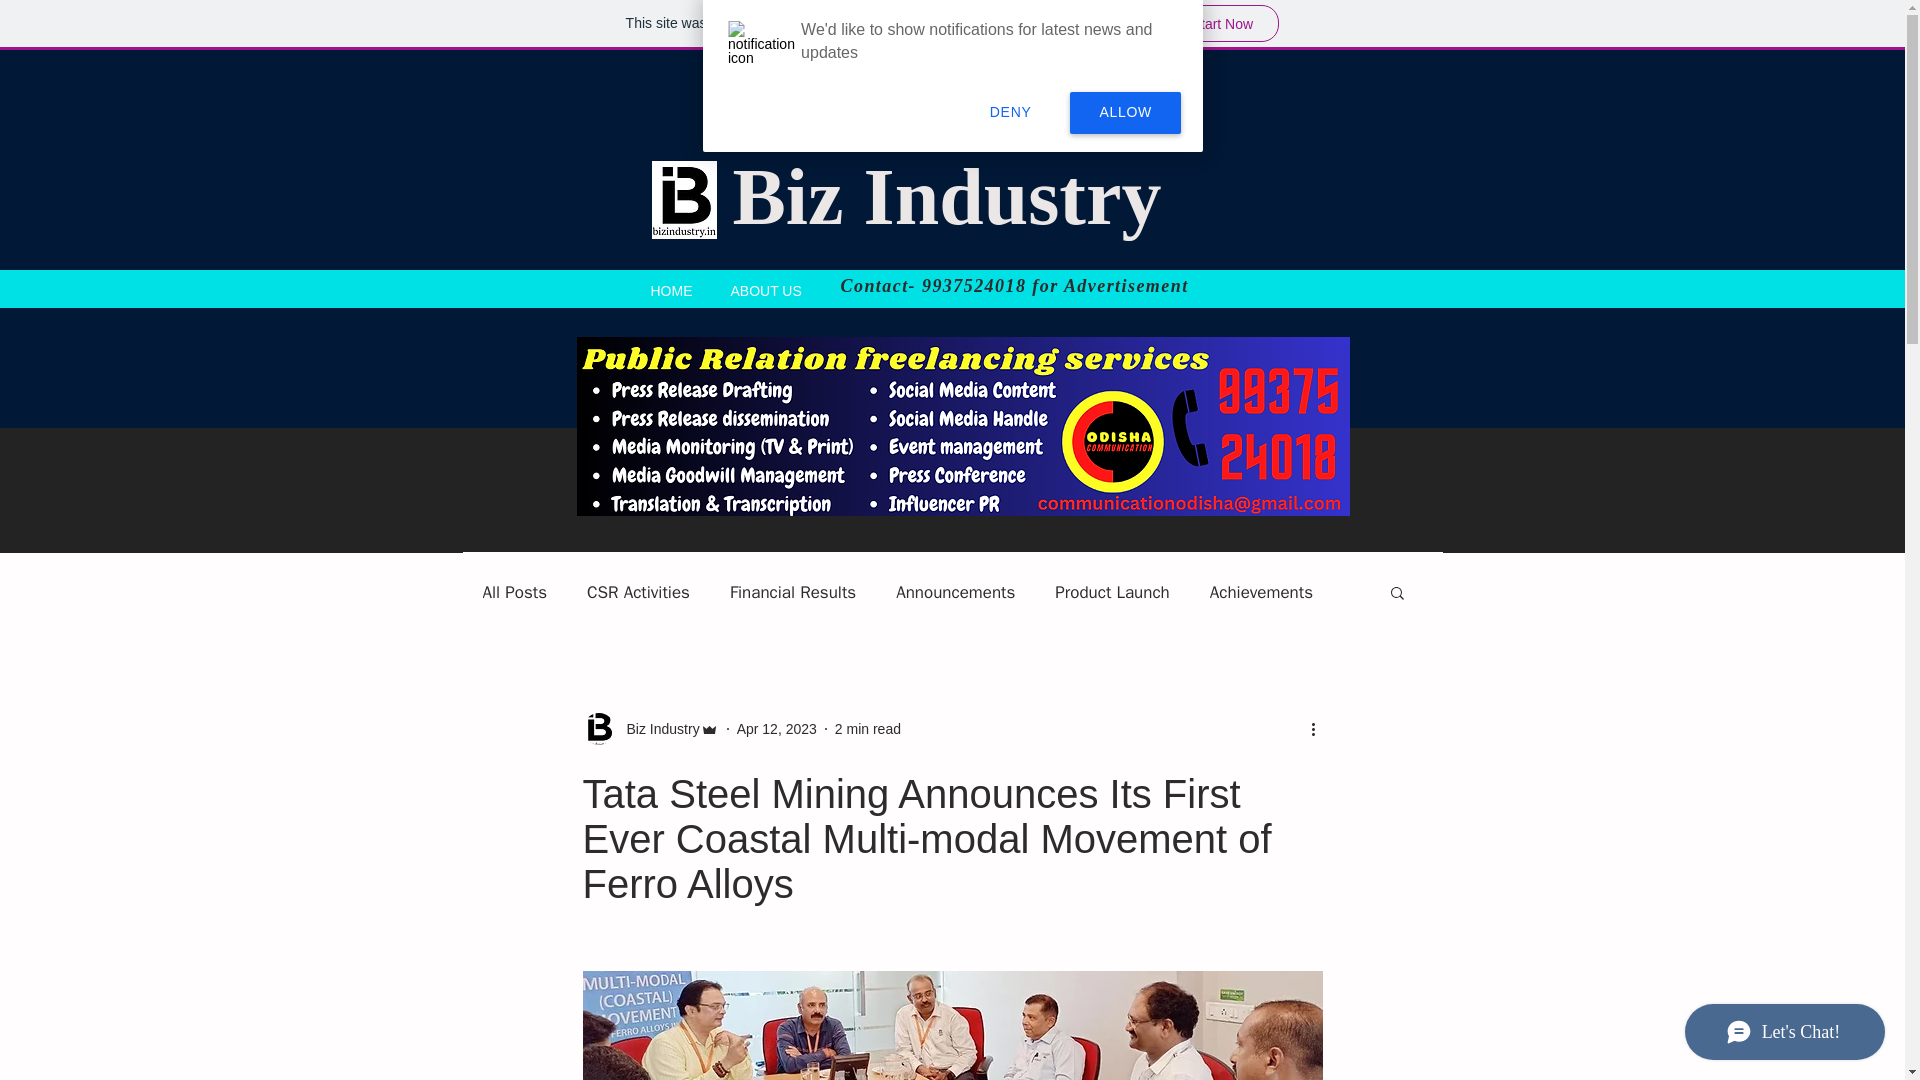 The image size is (1920, 1080). I want to click on ABOUT US, so click(766, 288).